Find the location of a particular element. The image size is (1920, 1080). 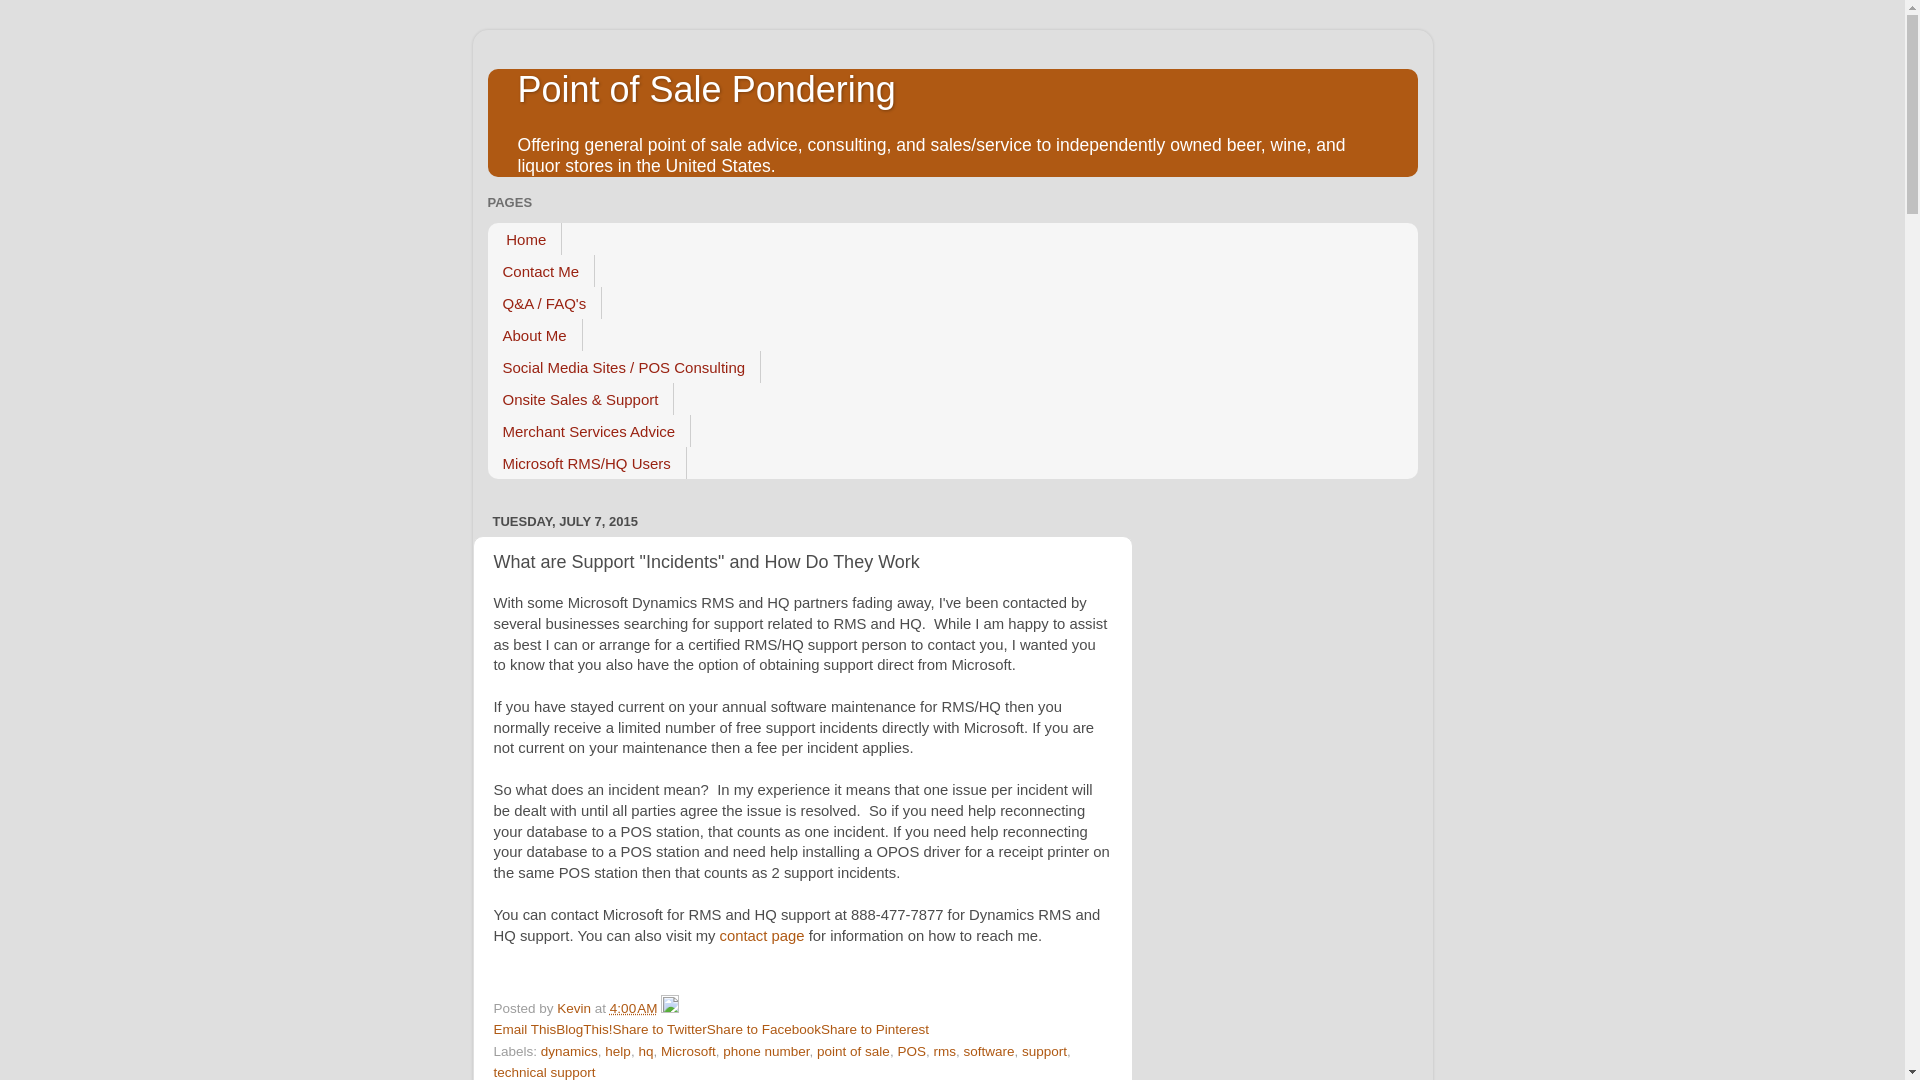

permanent link is located at coordinates (634, 1008).